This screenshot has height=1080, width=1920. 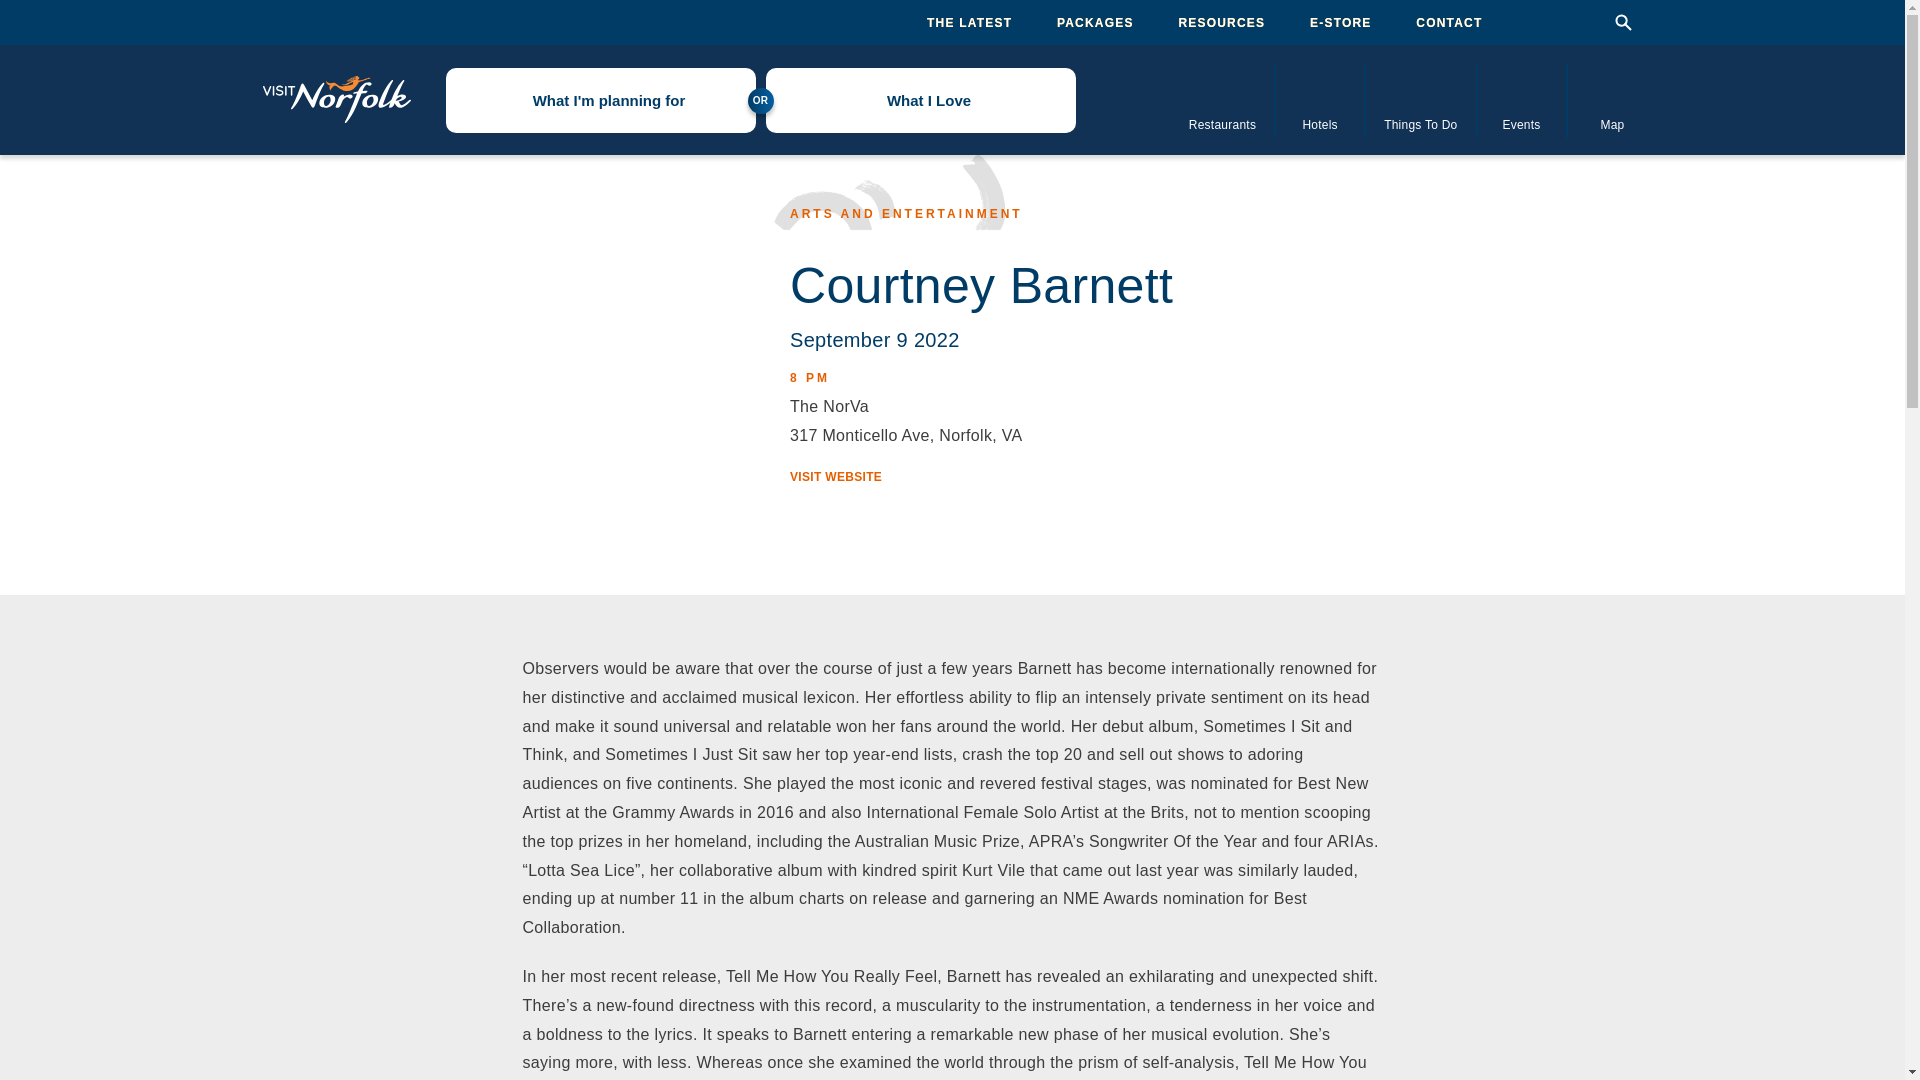 I want to click on Visit Norfolk, so click(x=336, y=100).